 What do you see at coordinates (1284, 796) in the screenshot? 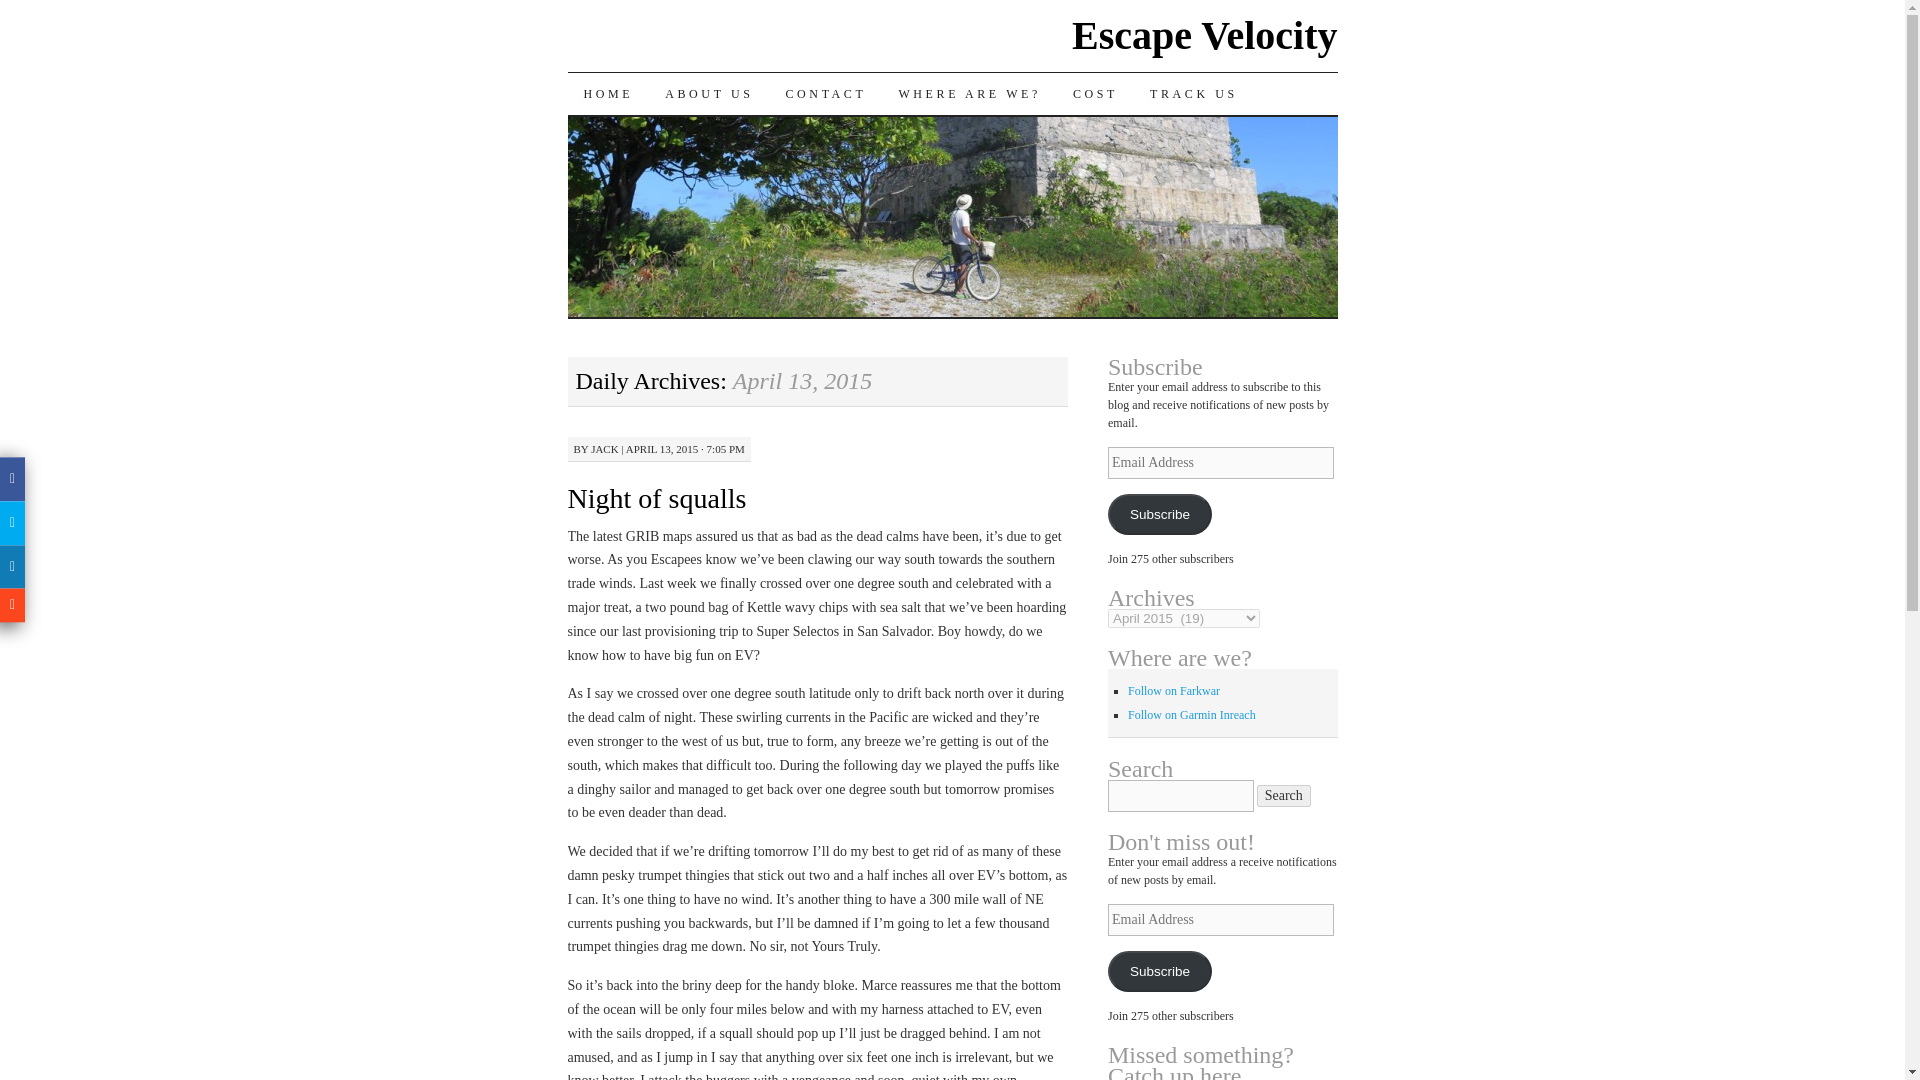
I see `Search` at bounding box center [1284, 796].